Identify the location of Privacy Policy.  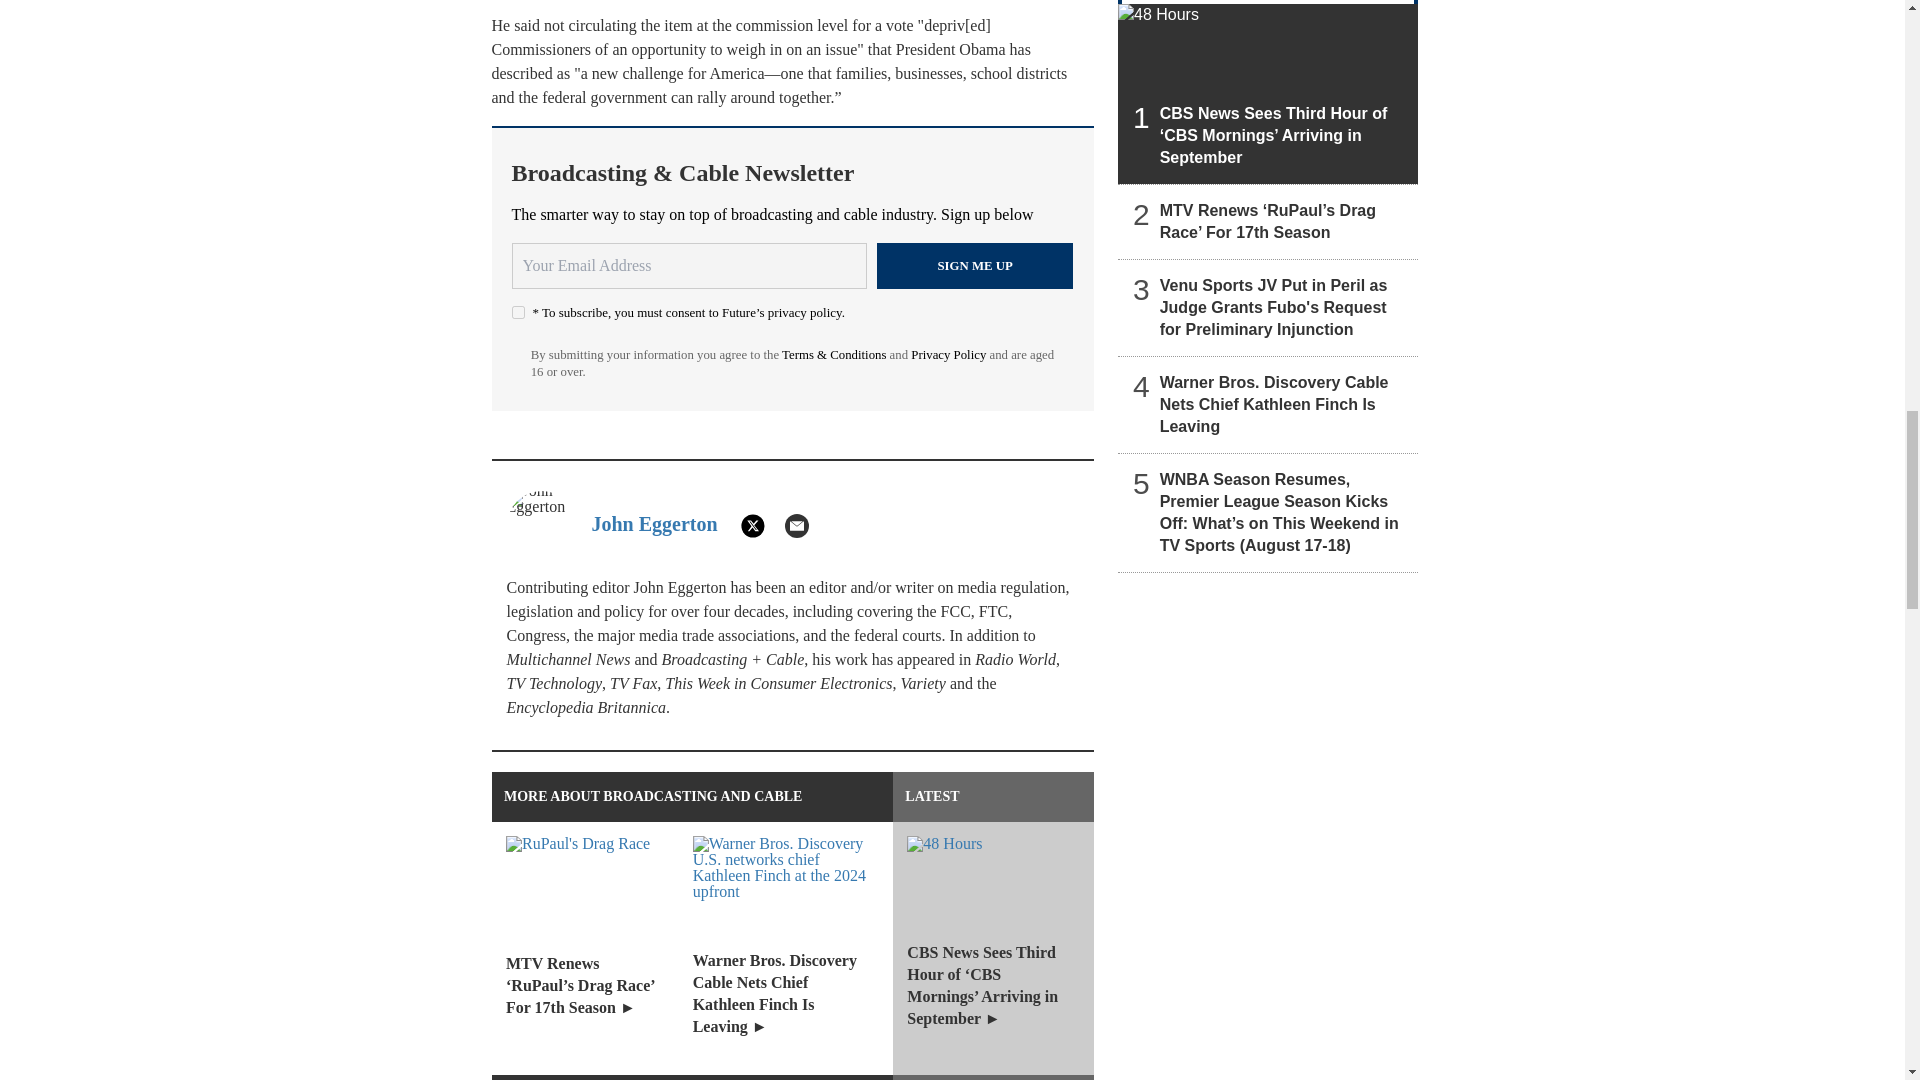
(948, 354).